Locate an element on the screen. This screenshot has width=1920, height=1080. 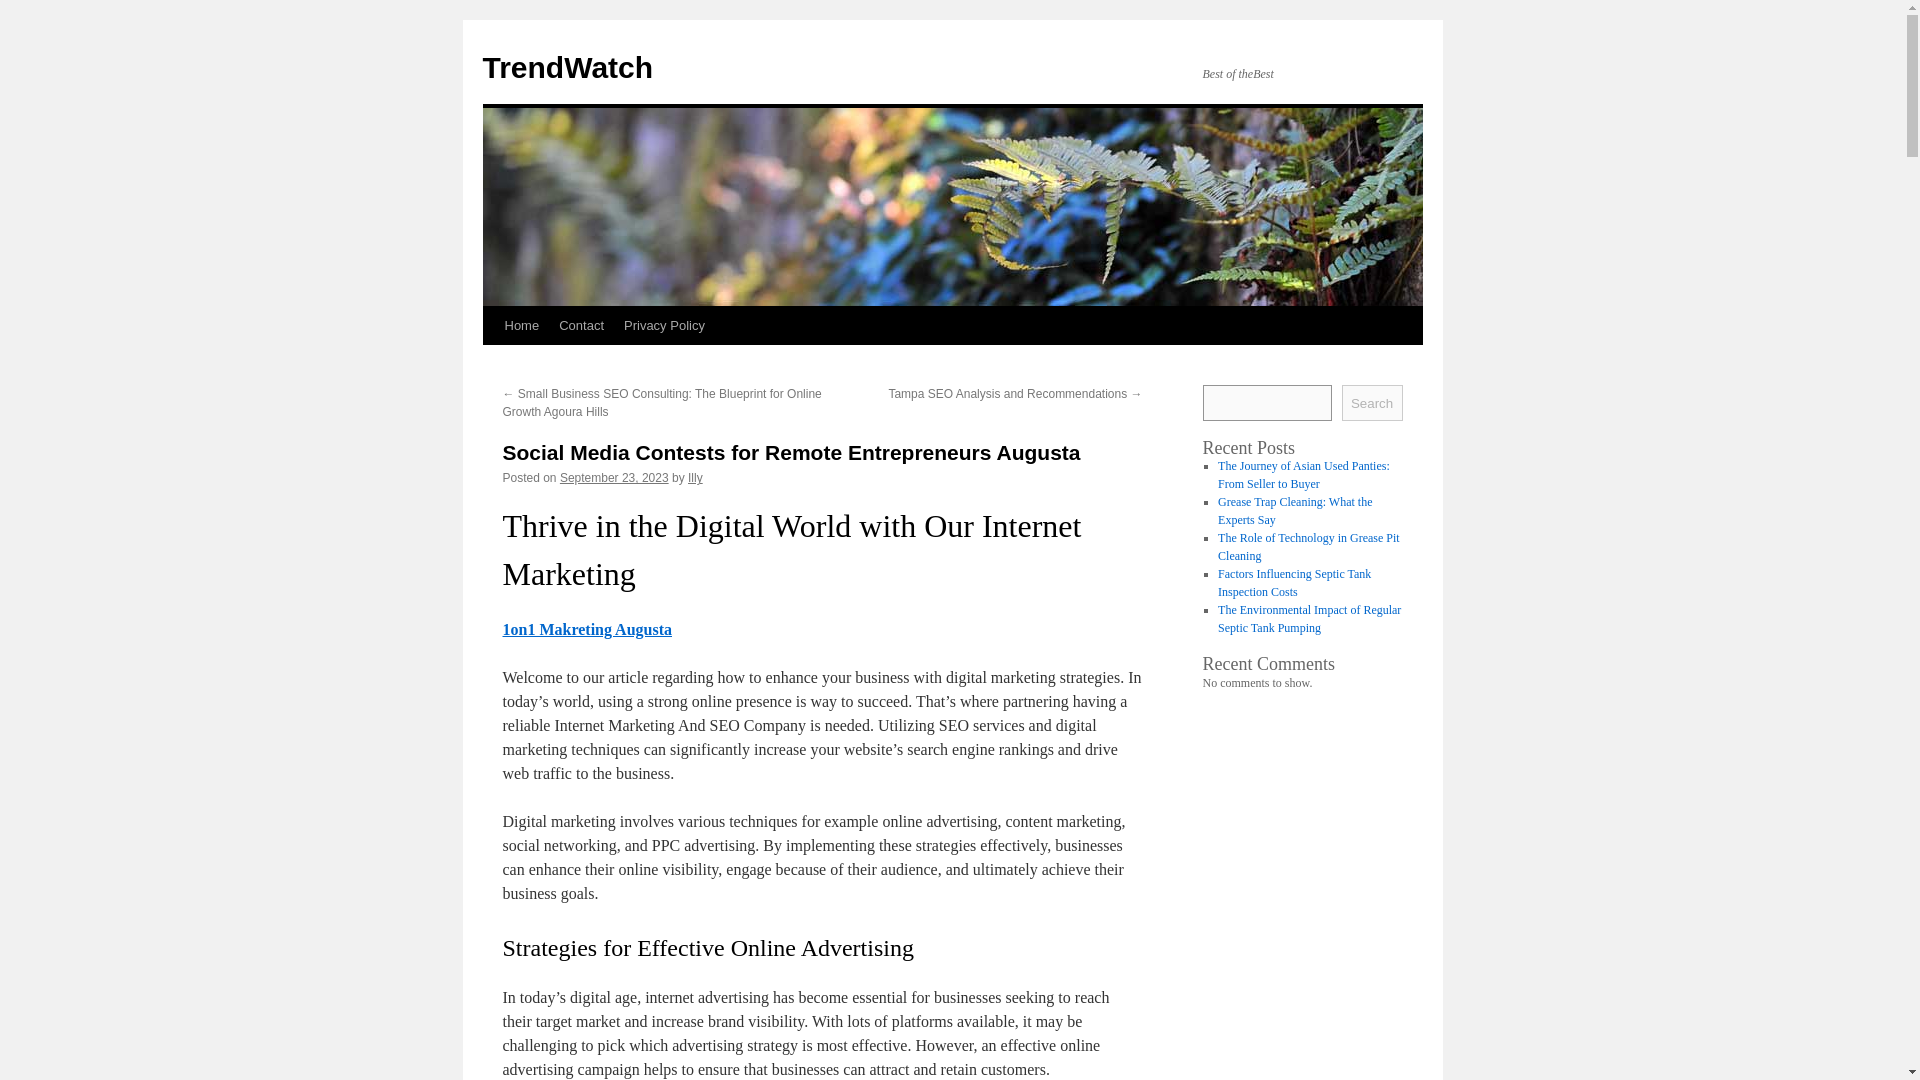
The Journey of Asian Used Panties: From Seller to Buyer is located at coordinates (1304, 475).